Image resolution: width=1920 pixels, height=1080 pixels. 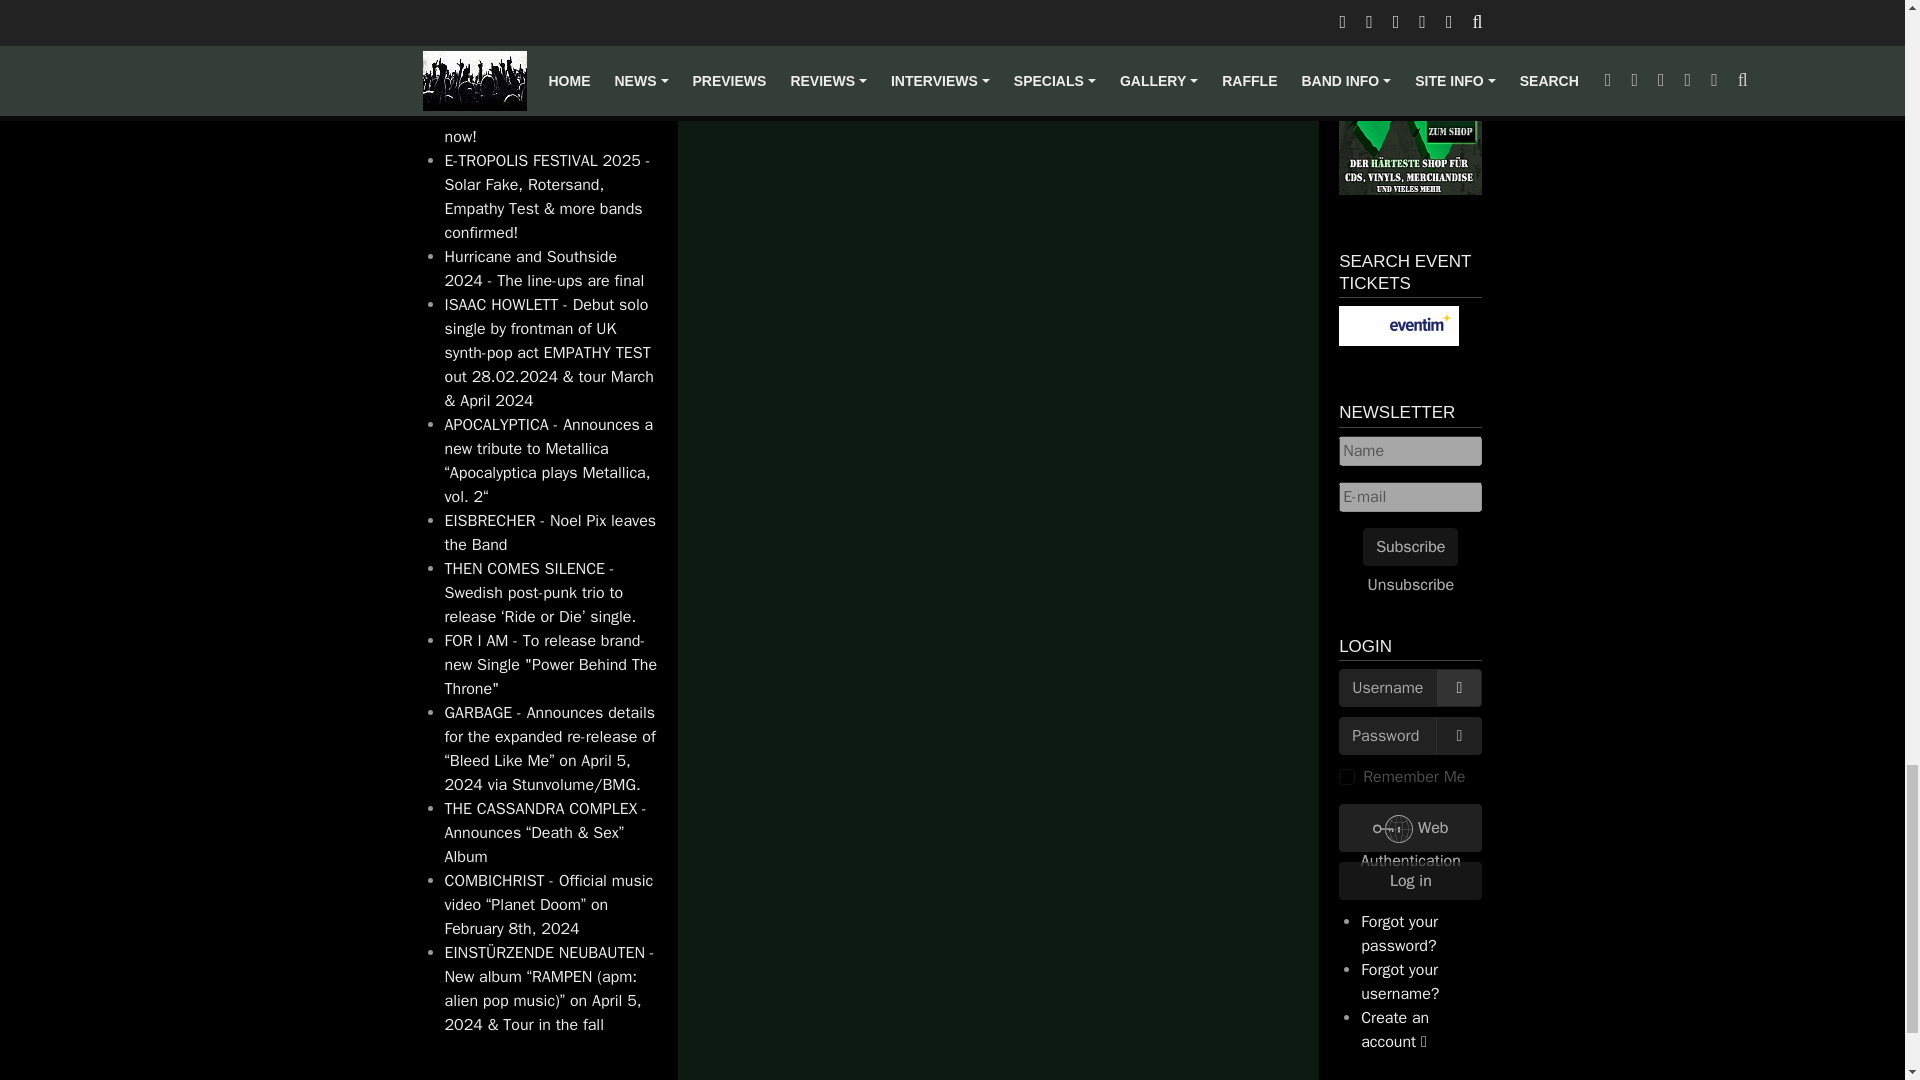 What do you see at coordinates (1346, 776) in the screenshot?
I see `yes` at bounding box center [1346, 776].